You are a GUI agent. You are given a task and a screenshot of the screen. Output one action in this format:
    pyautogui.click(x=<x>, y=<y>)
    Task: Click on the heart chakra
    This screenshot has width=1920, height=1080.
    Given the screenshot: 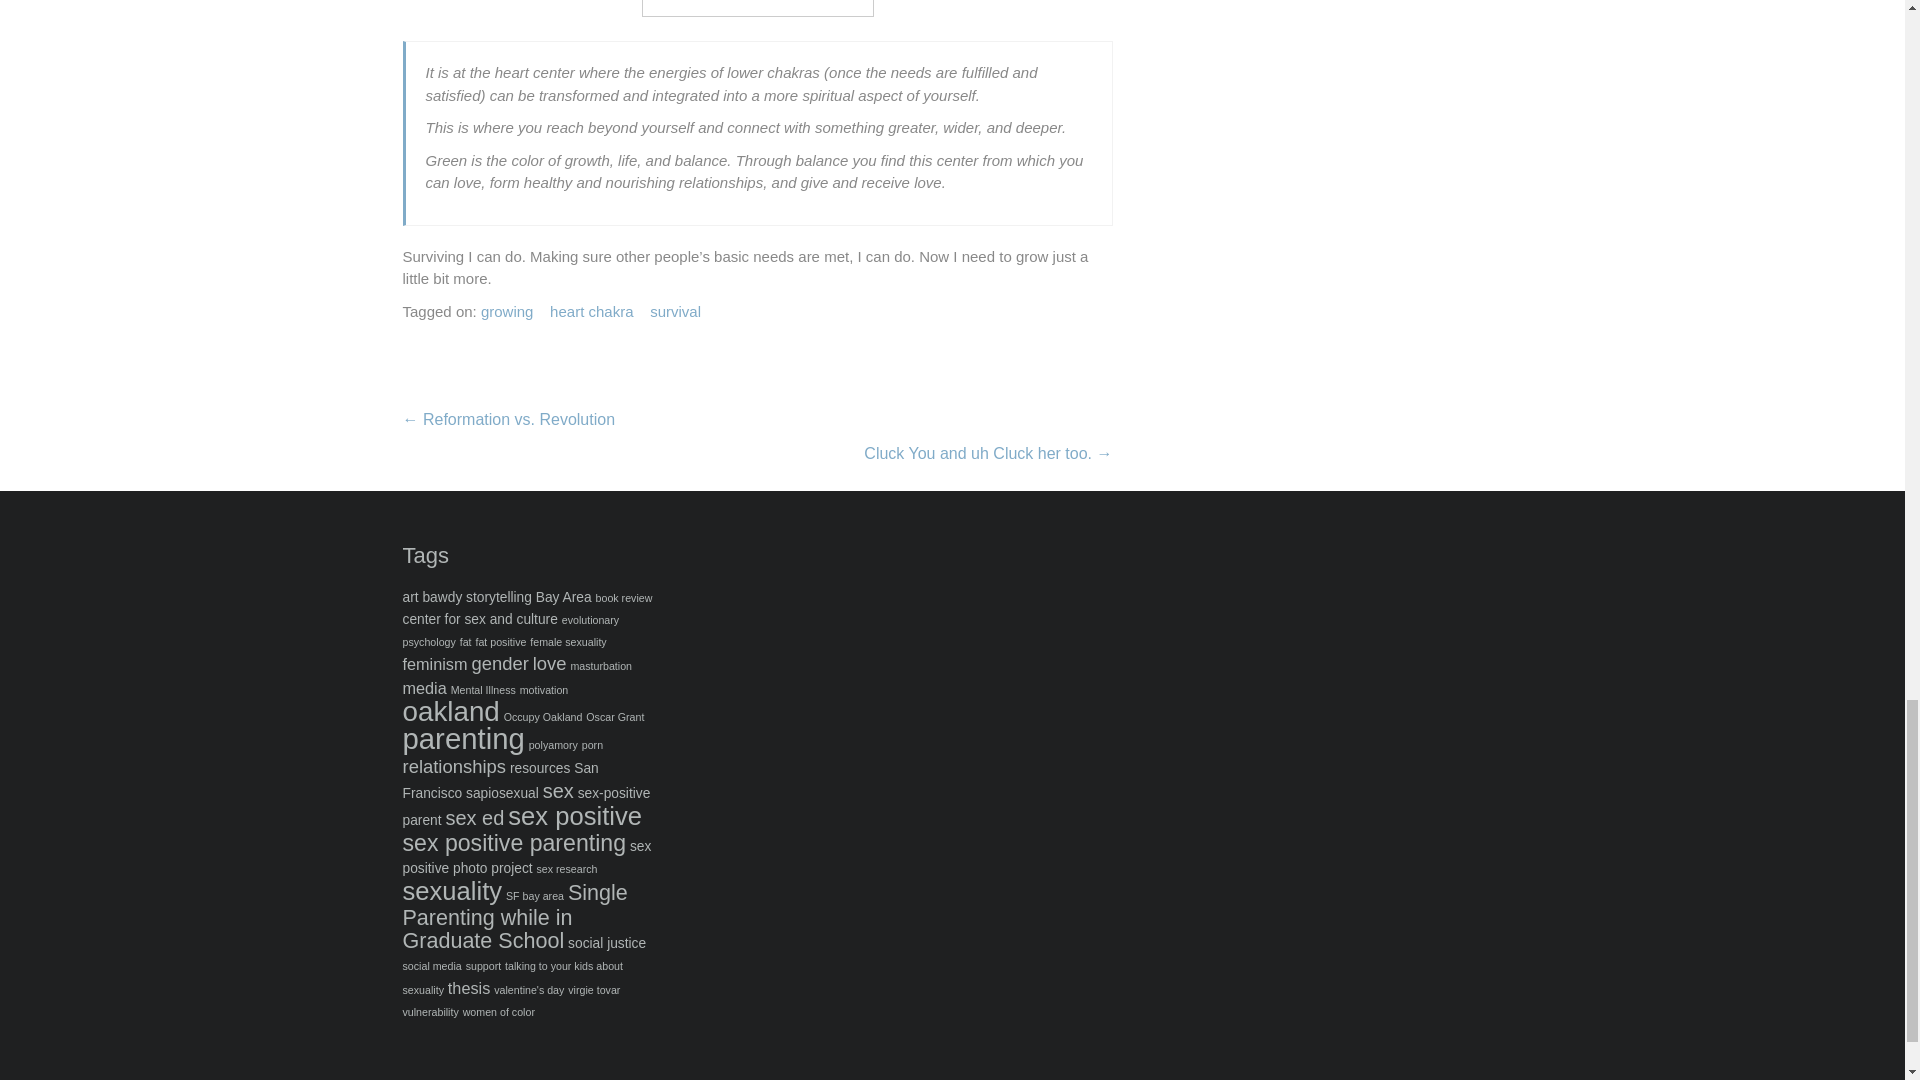 What is the action you would take?
    pyautogui.click(x=591, y=312)
    